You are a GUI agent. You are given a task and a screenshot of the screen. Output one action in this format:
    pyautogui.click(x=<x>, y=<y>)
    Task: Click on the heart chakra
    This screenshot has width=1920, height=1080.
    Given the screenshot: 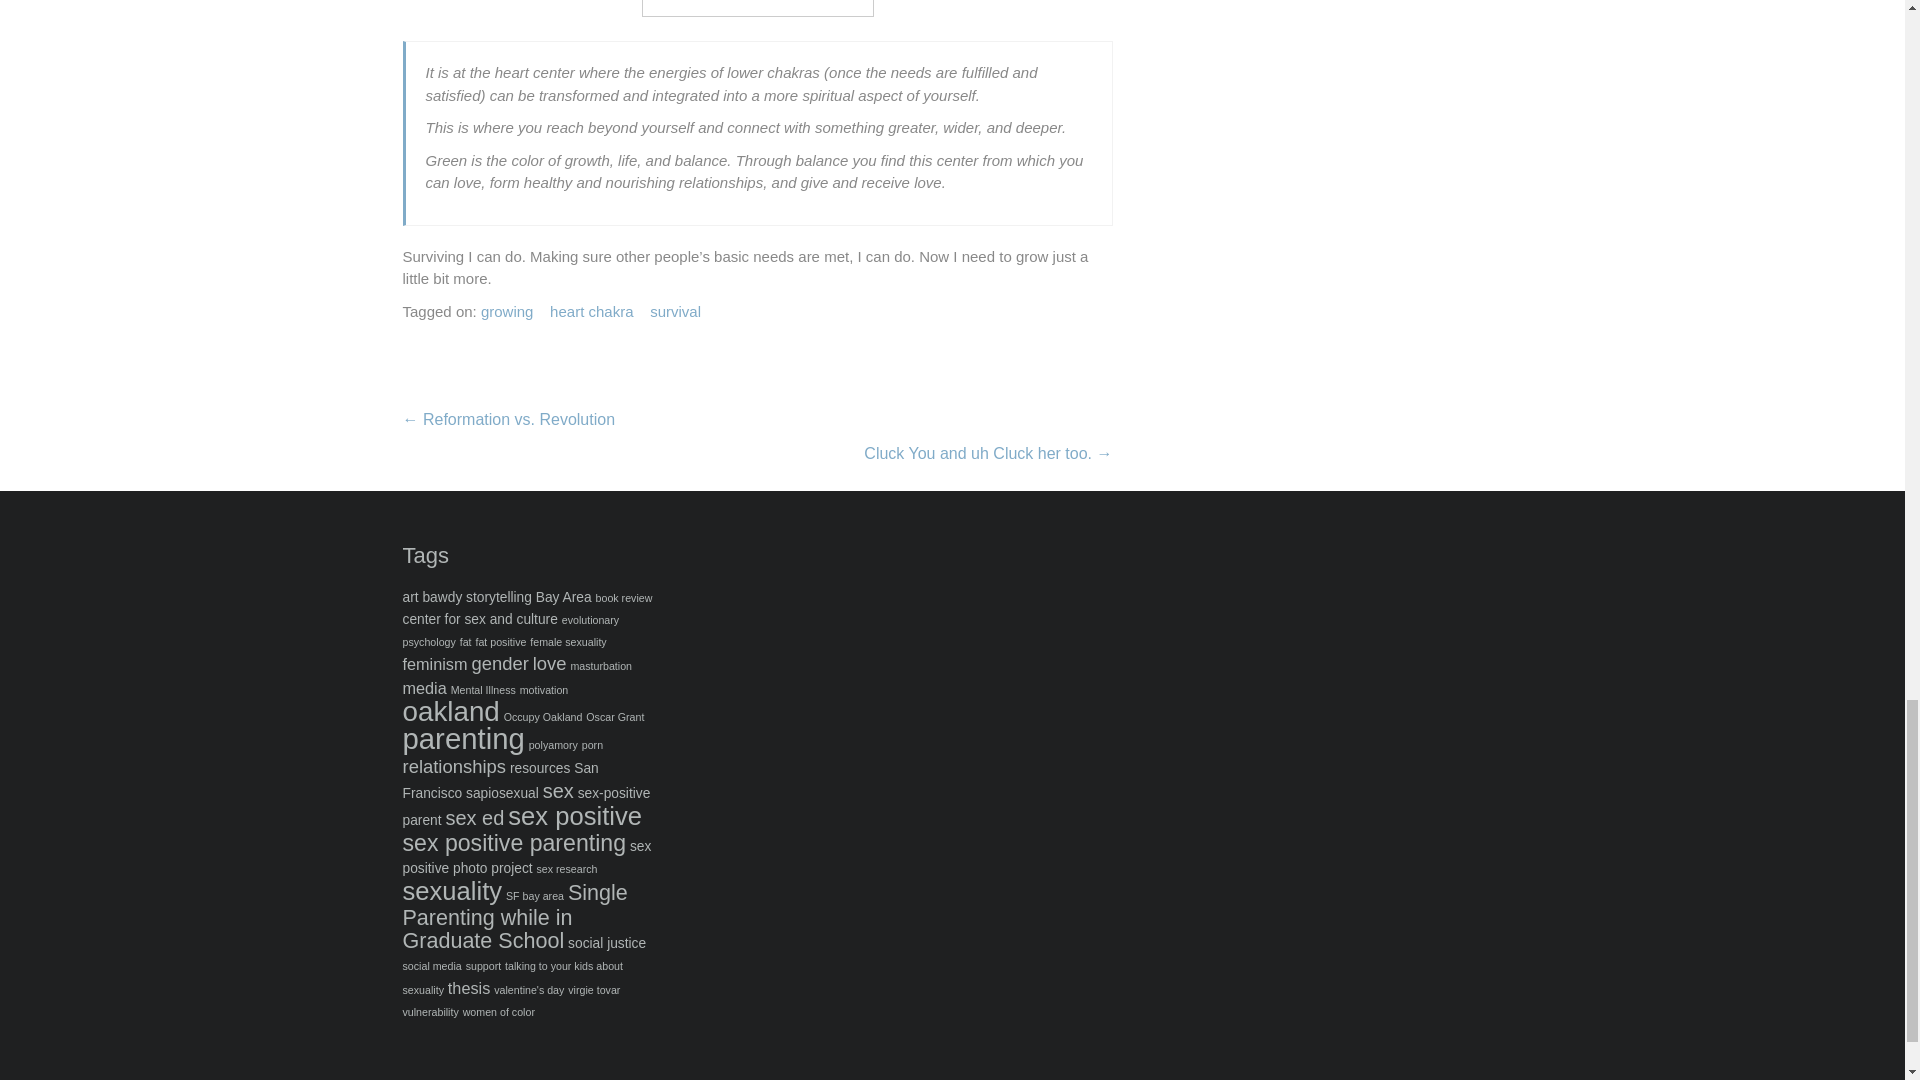 What is the action you would take?
    pyautogui.click(x=591, y=312)
    